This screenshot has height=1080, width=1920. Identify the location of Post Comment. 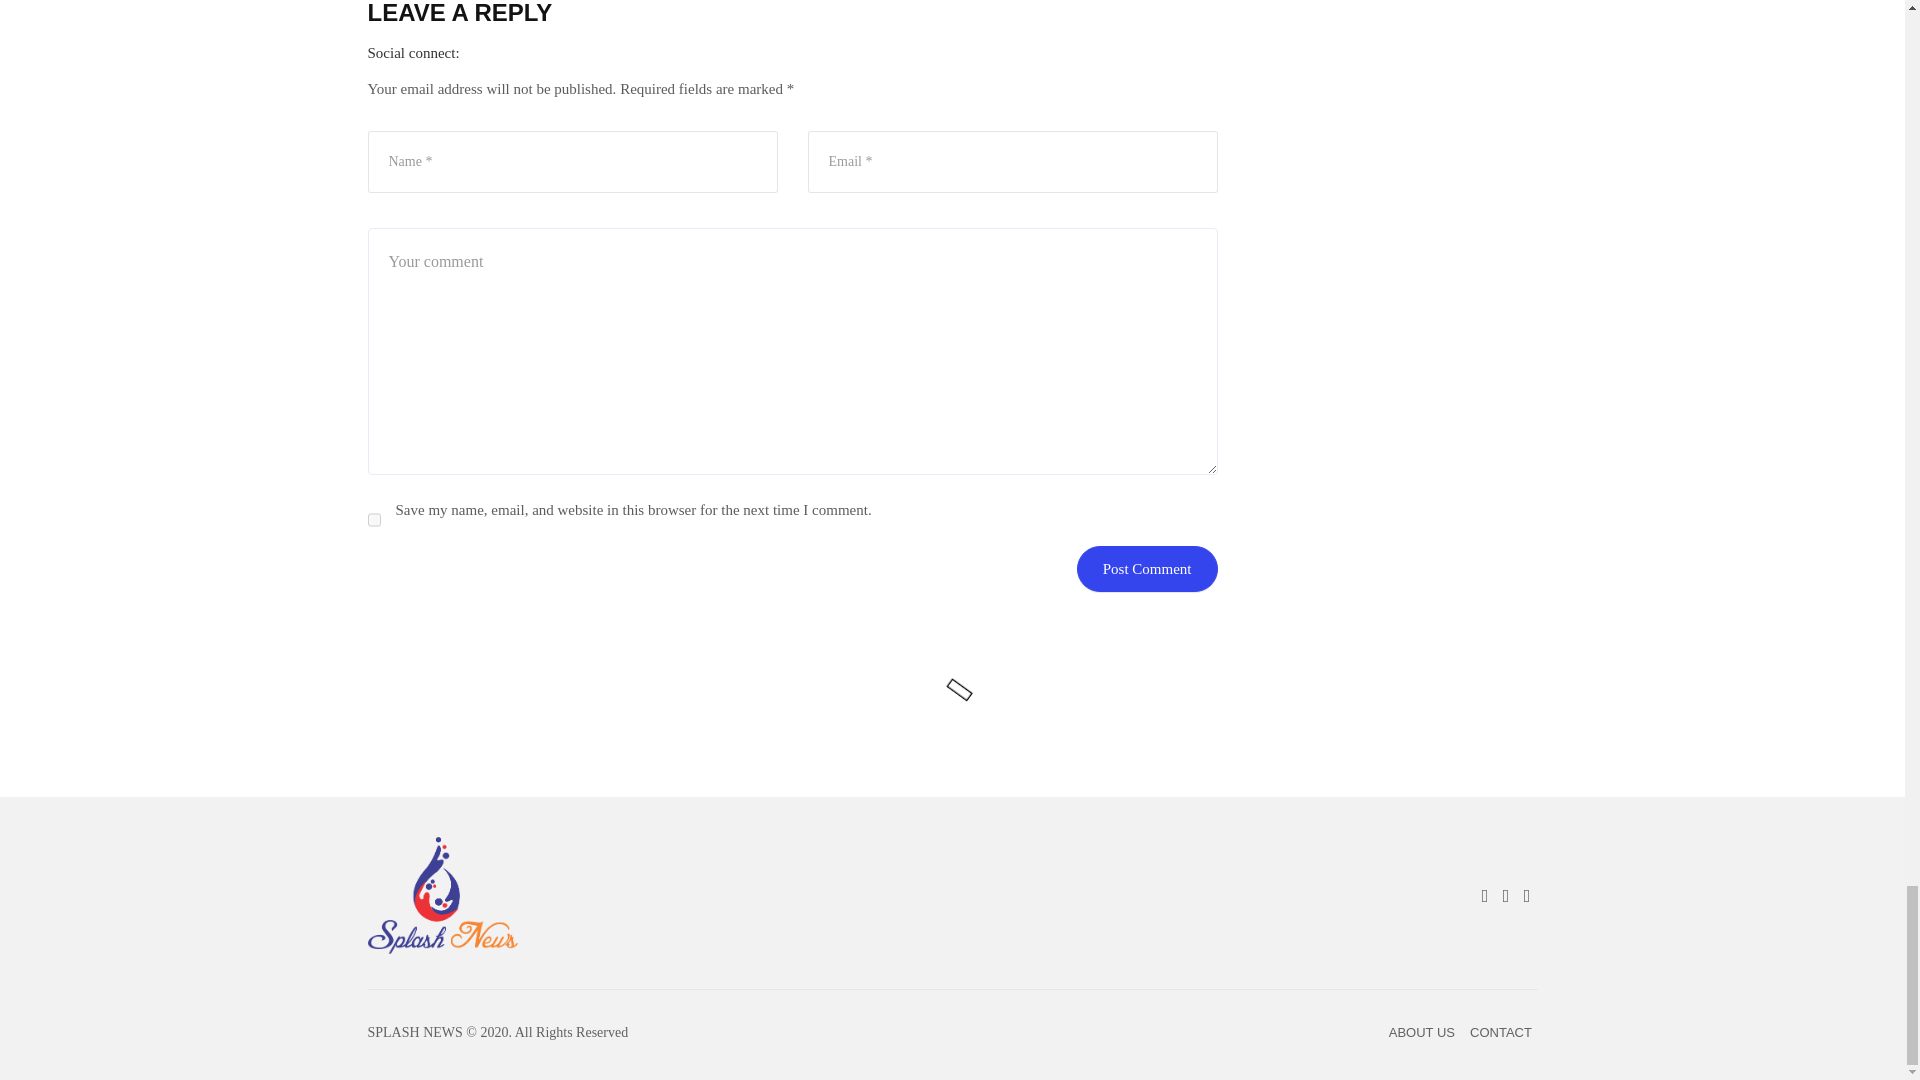
(1147, 568).